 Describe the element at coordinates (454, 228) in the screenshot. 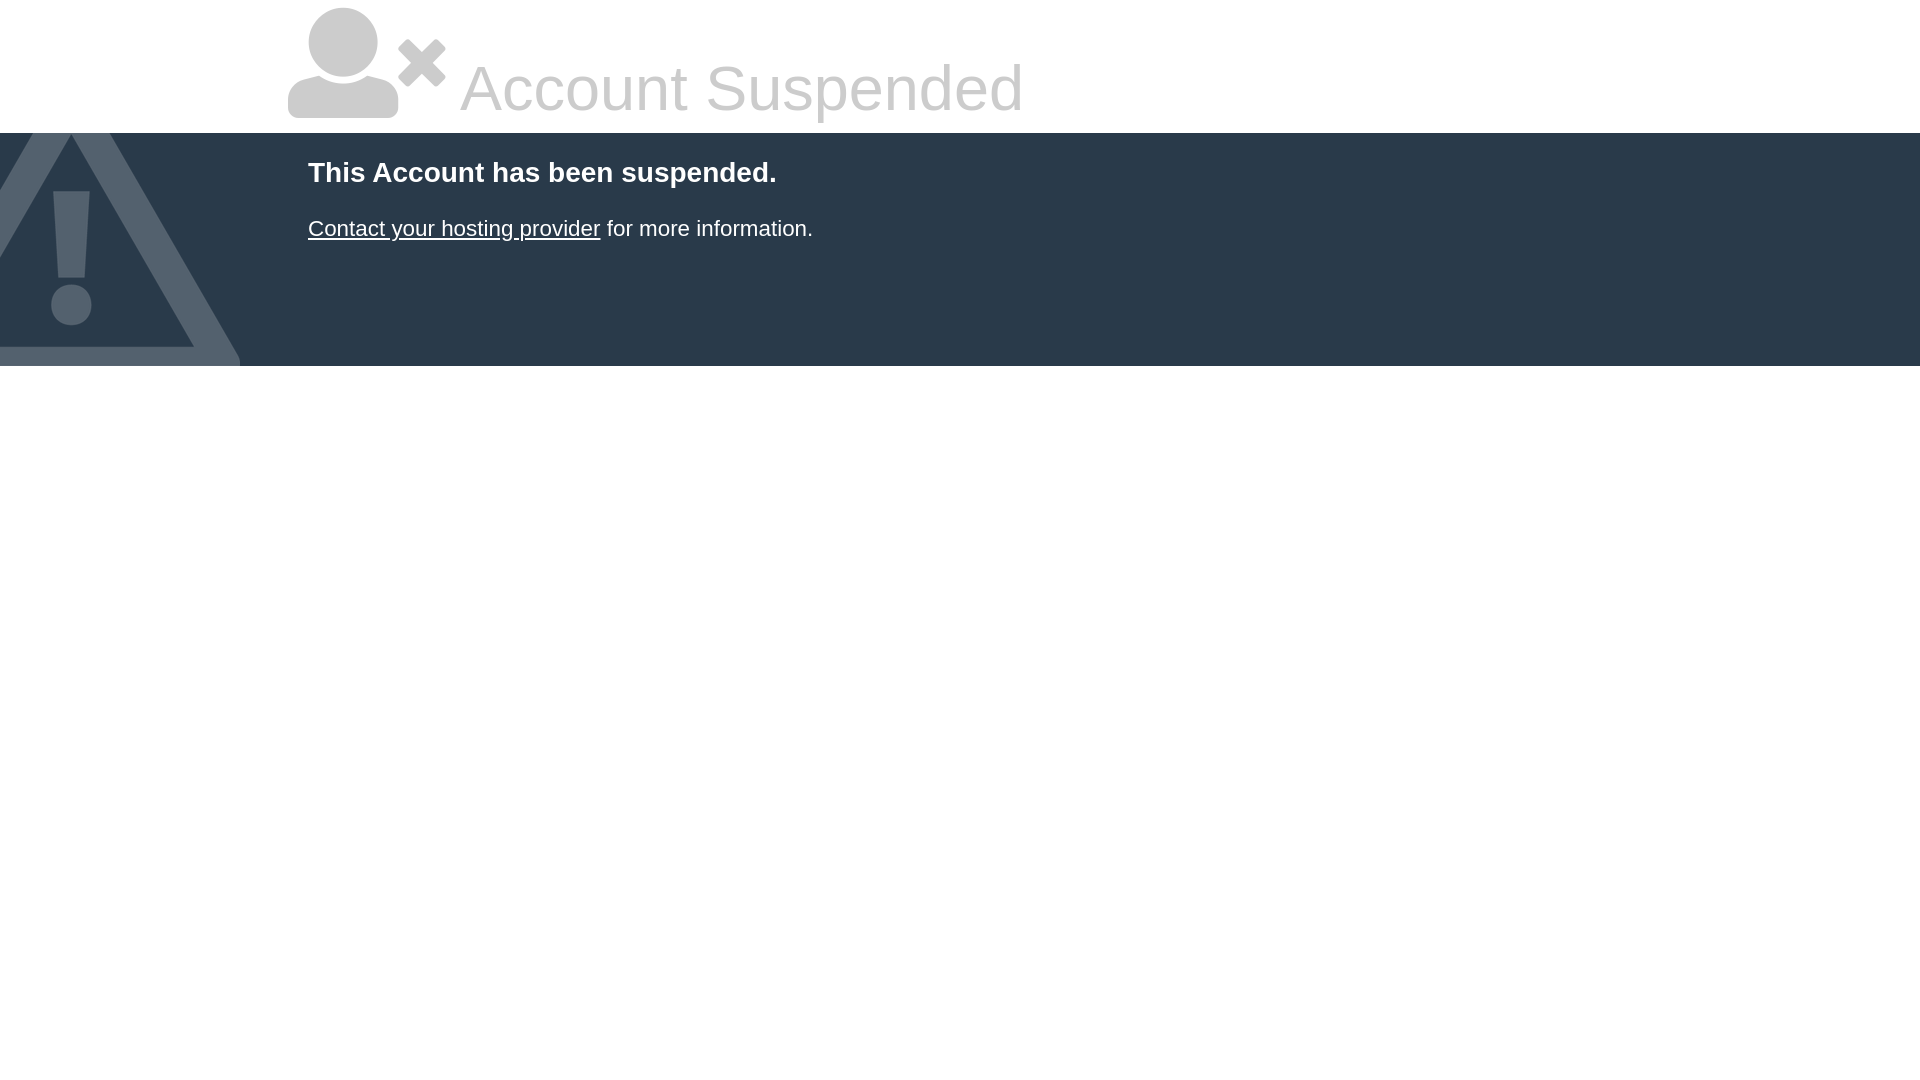

I see `Contact your hosting provider` at that location.